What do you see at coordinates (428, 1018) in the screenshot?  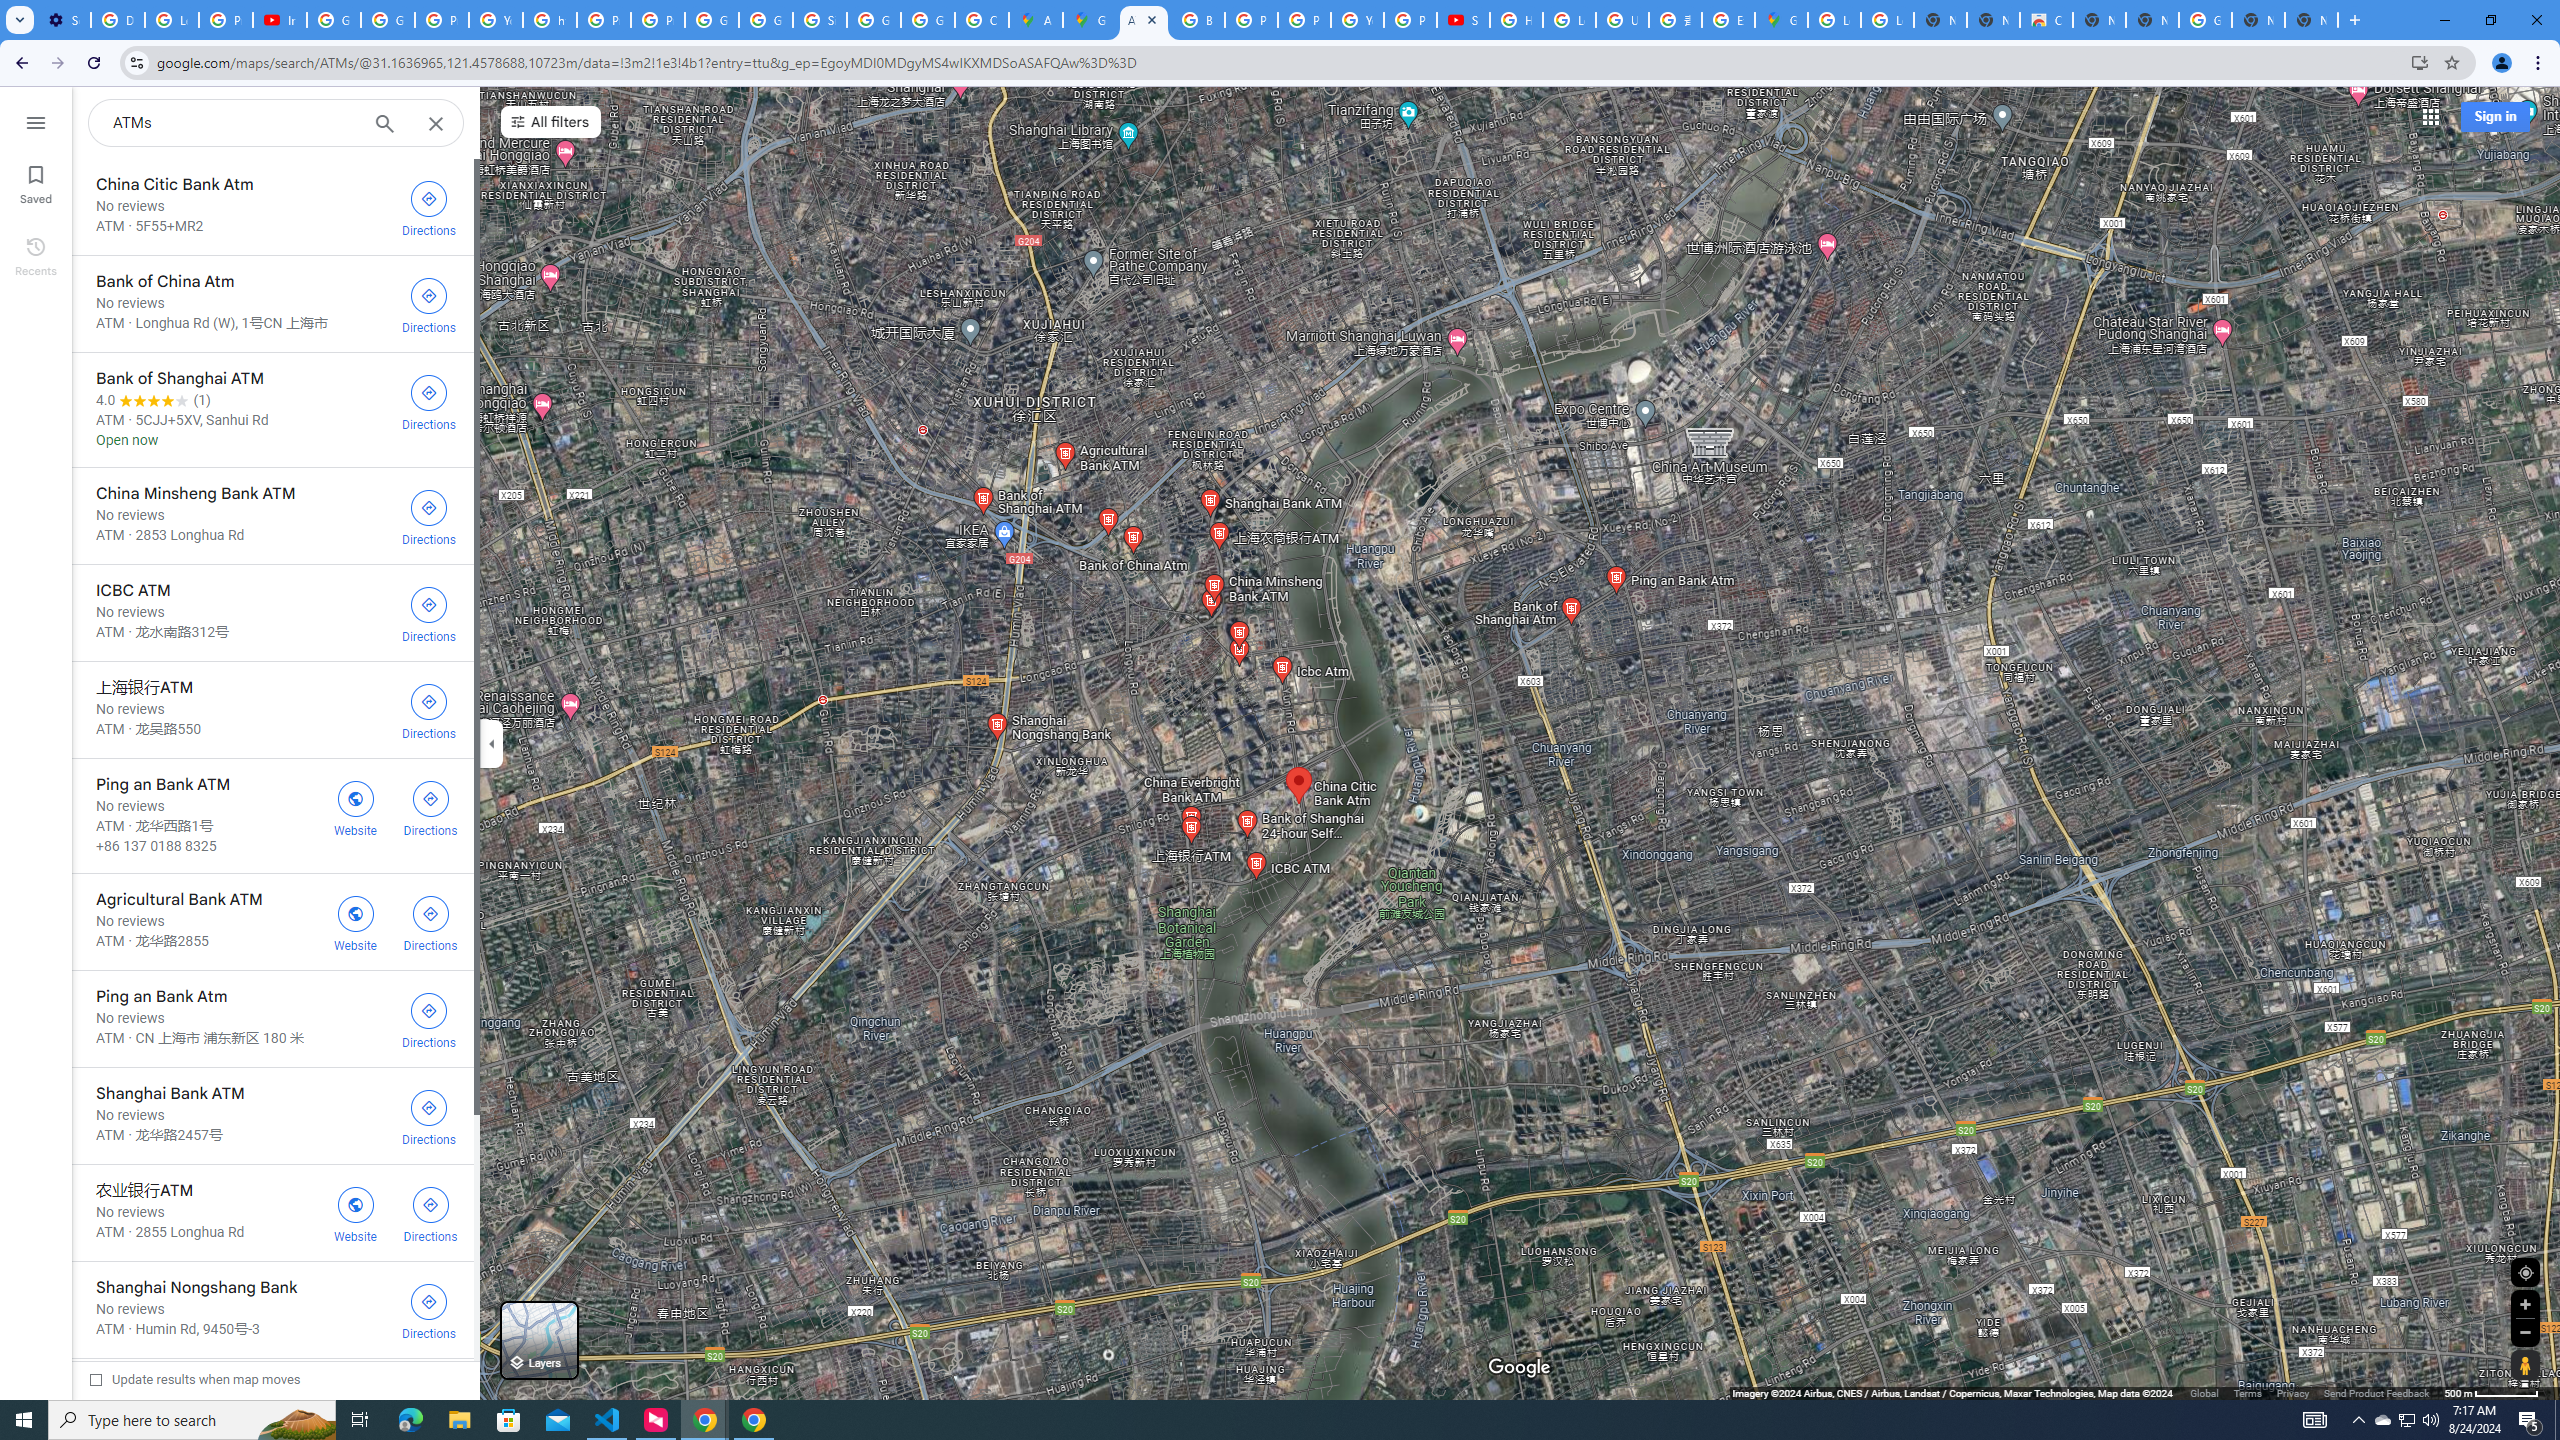 I see `Get directions to Ping an Bank Atm` at bounding box center [428, 1018].